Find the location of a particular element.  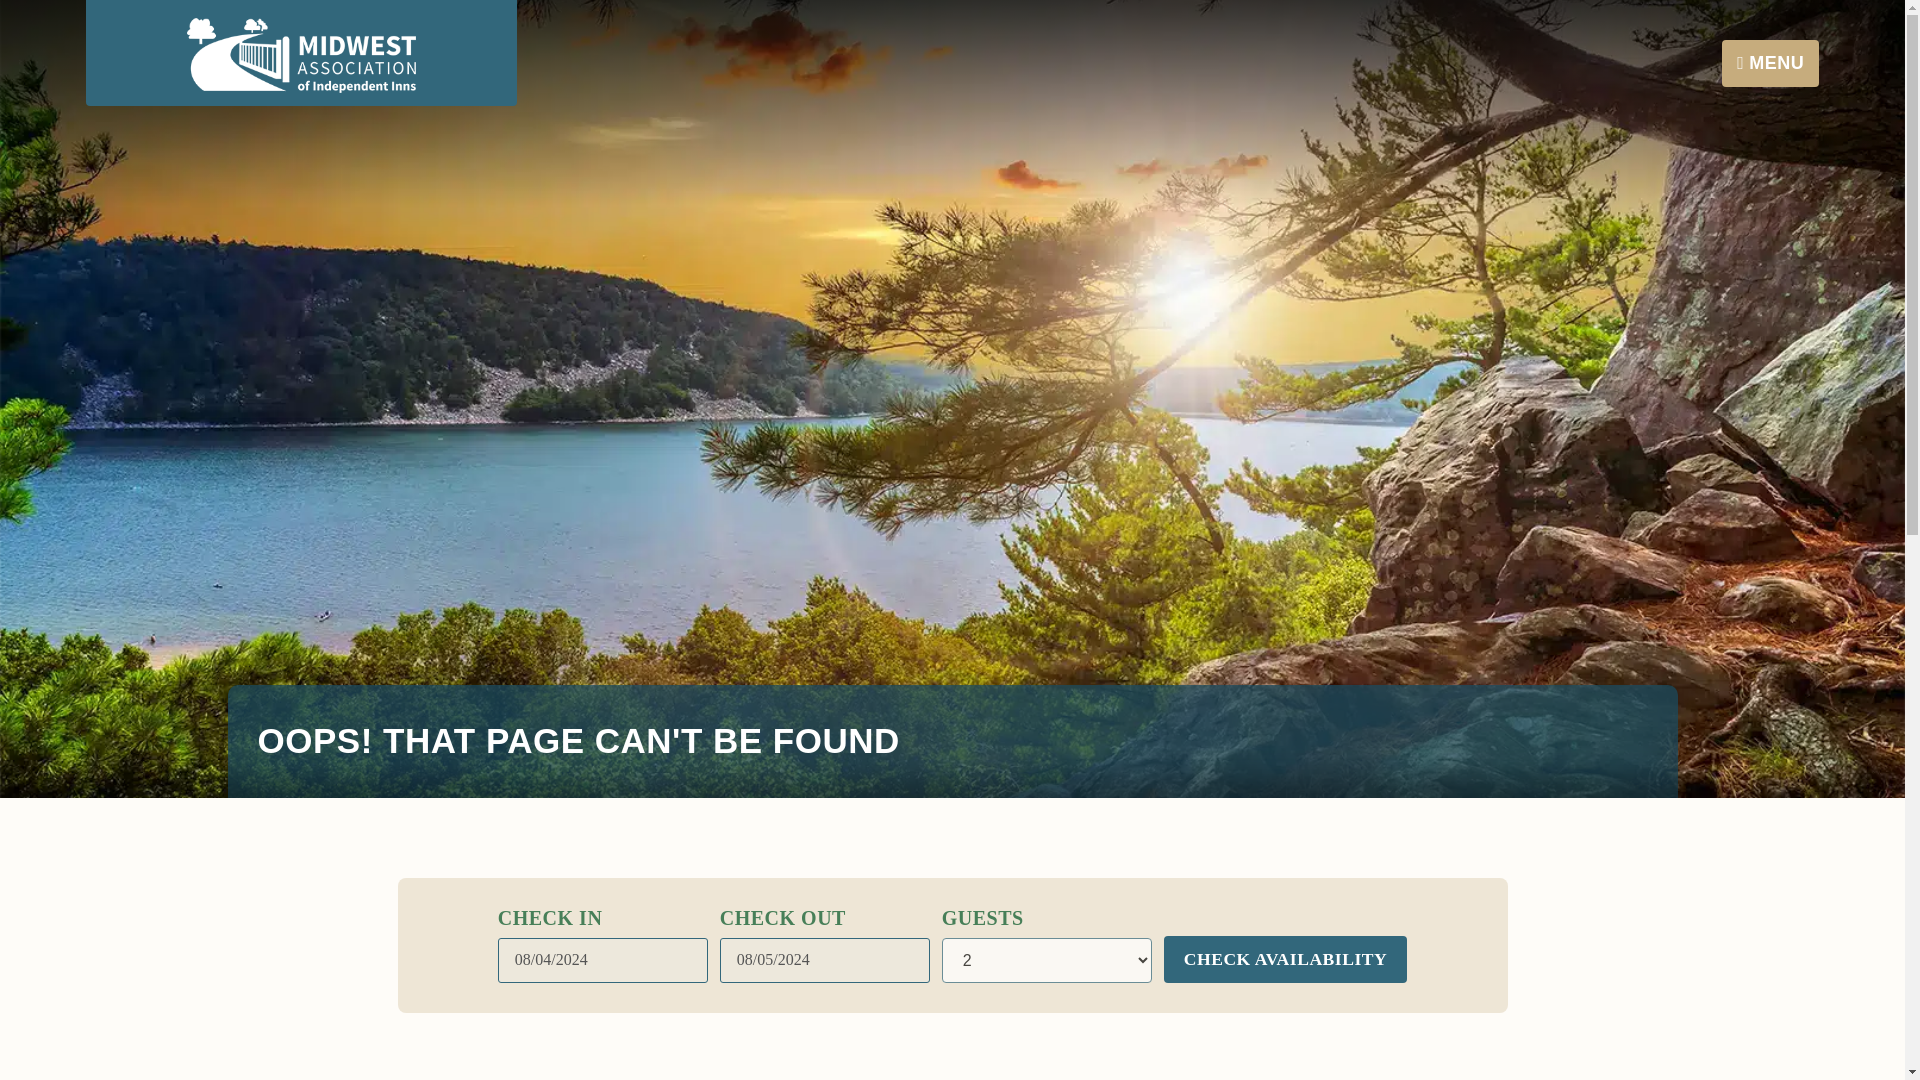

MENU is located at coordinates (1770, 63).